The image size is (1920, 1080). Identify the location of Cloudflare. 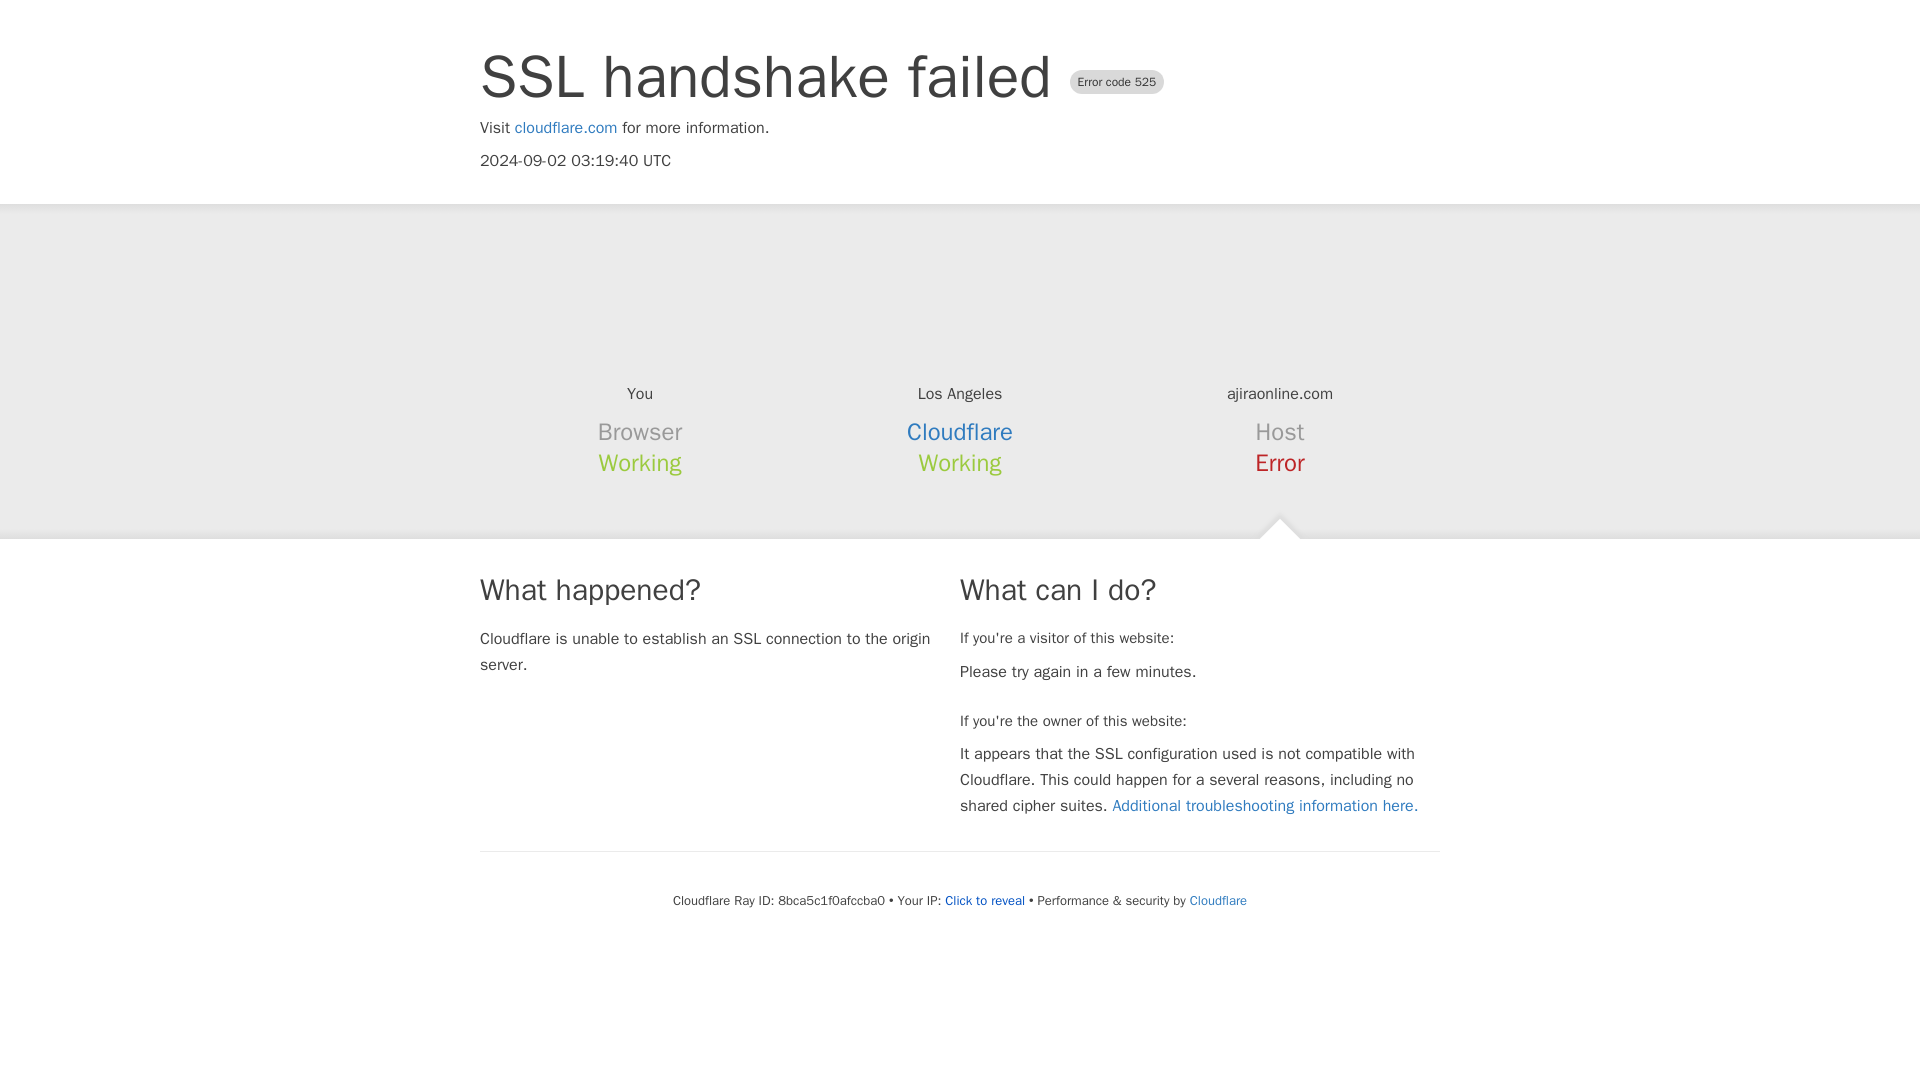
(1218, 900).